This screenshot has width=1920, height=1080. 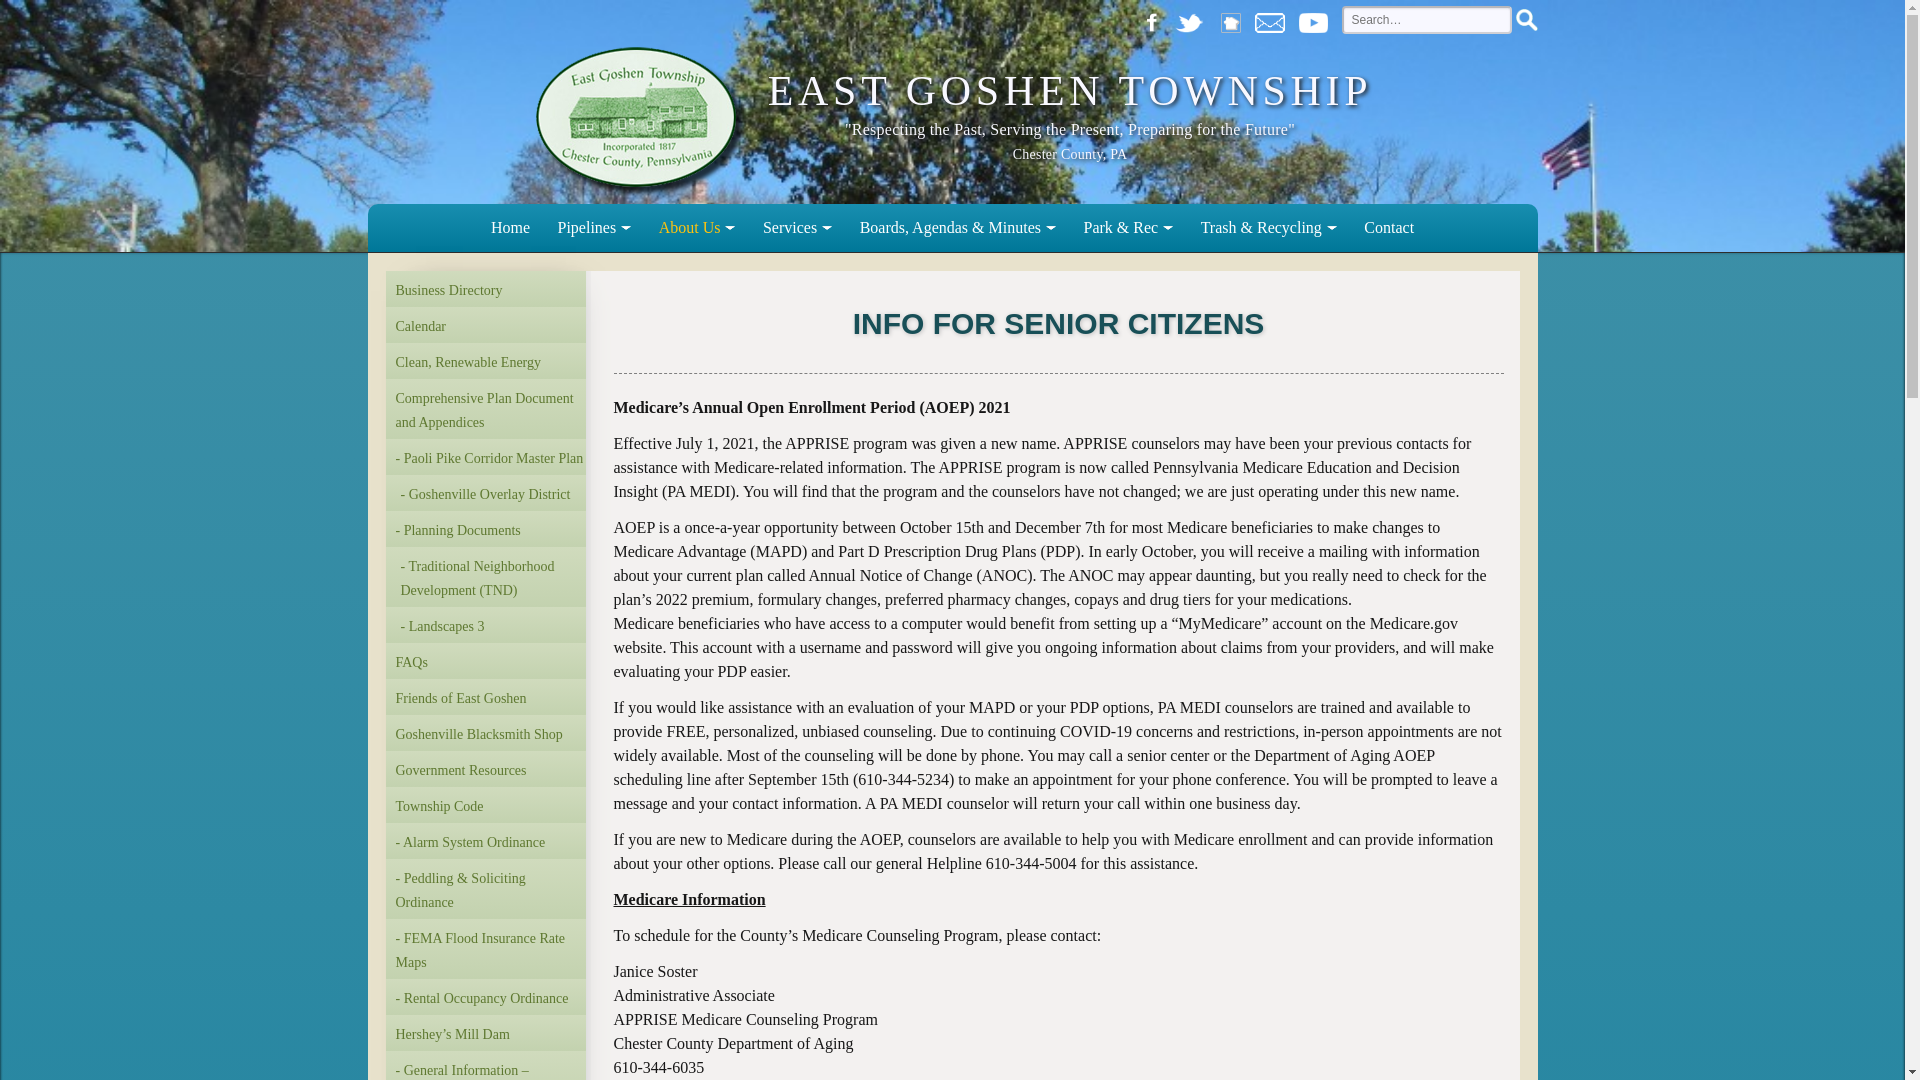 I want to click on Search, so click(x=1526, y=20).